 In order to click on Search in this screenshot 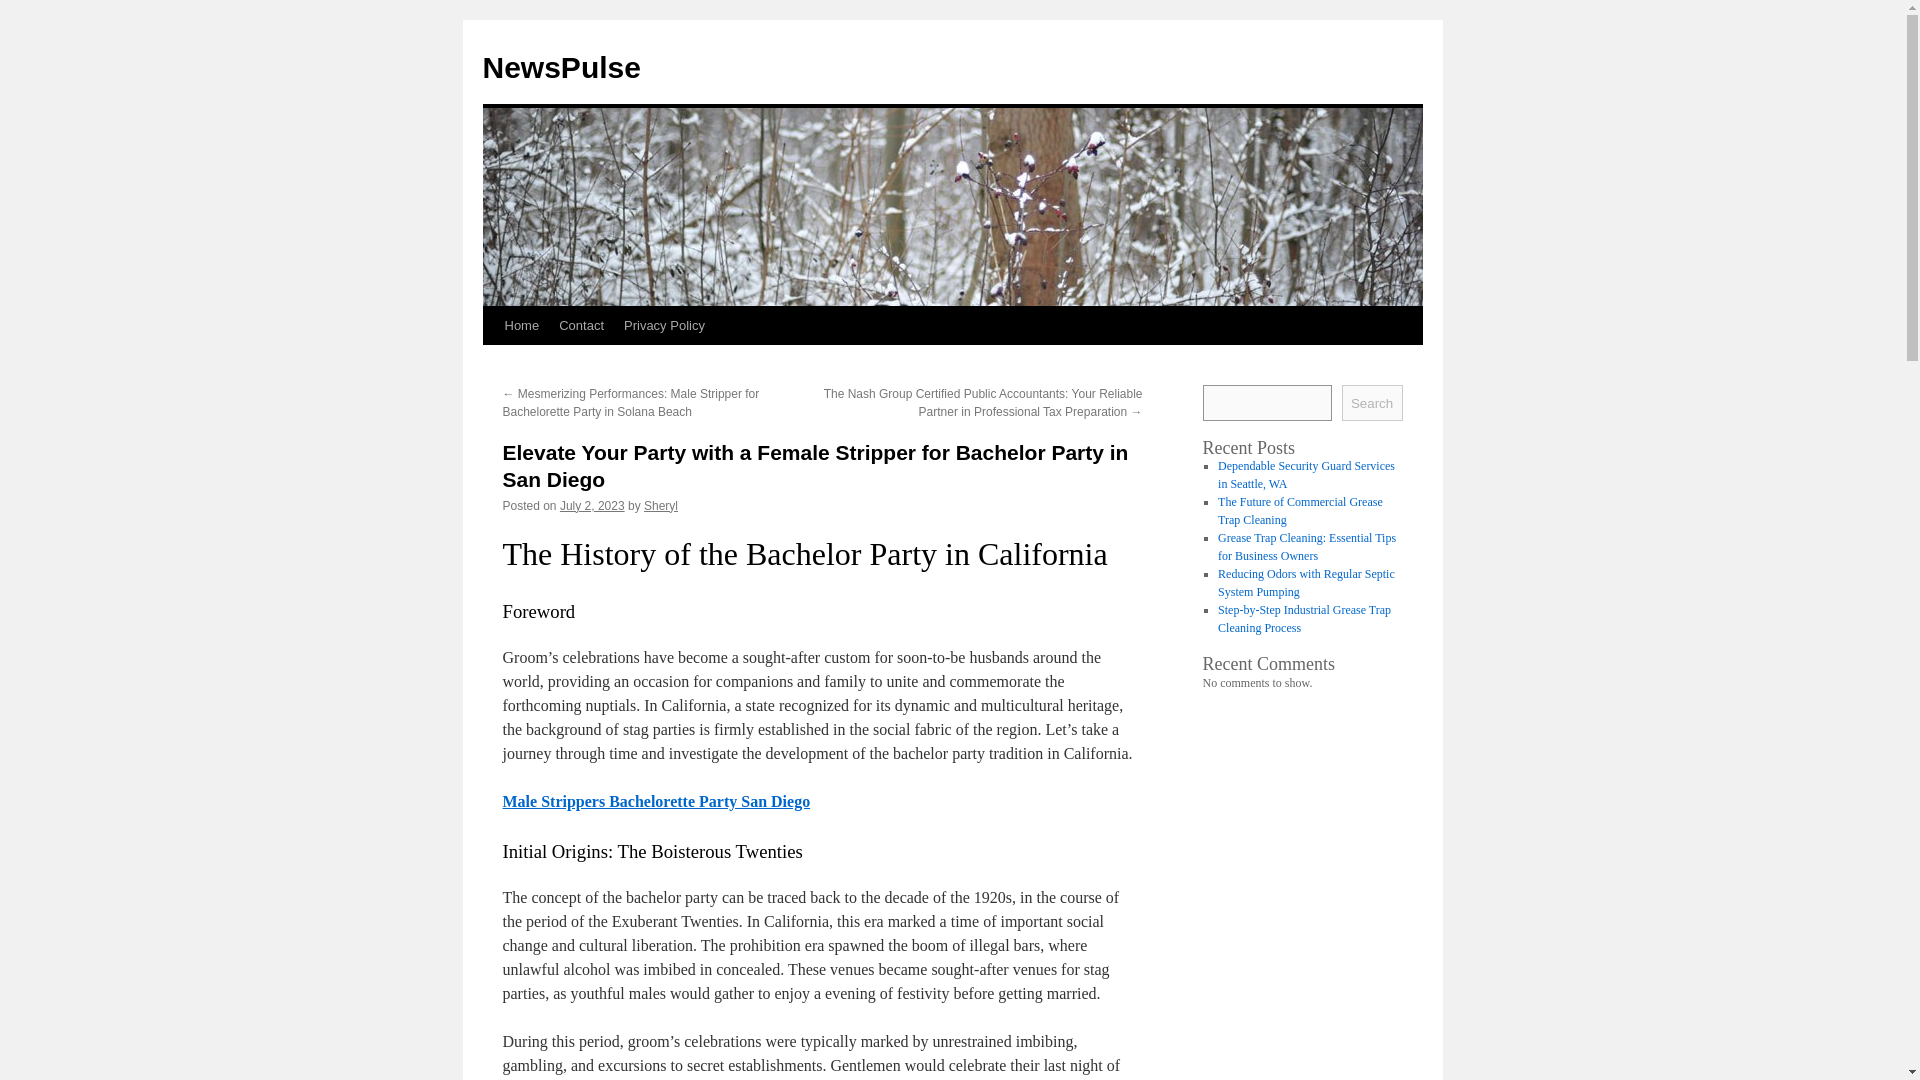, I will do `click(1372, 402)`.